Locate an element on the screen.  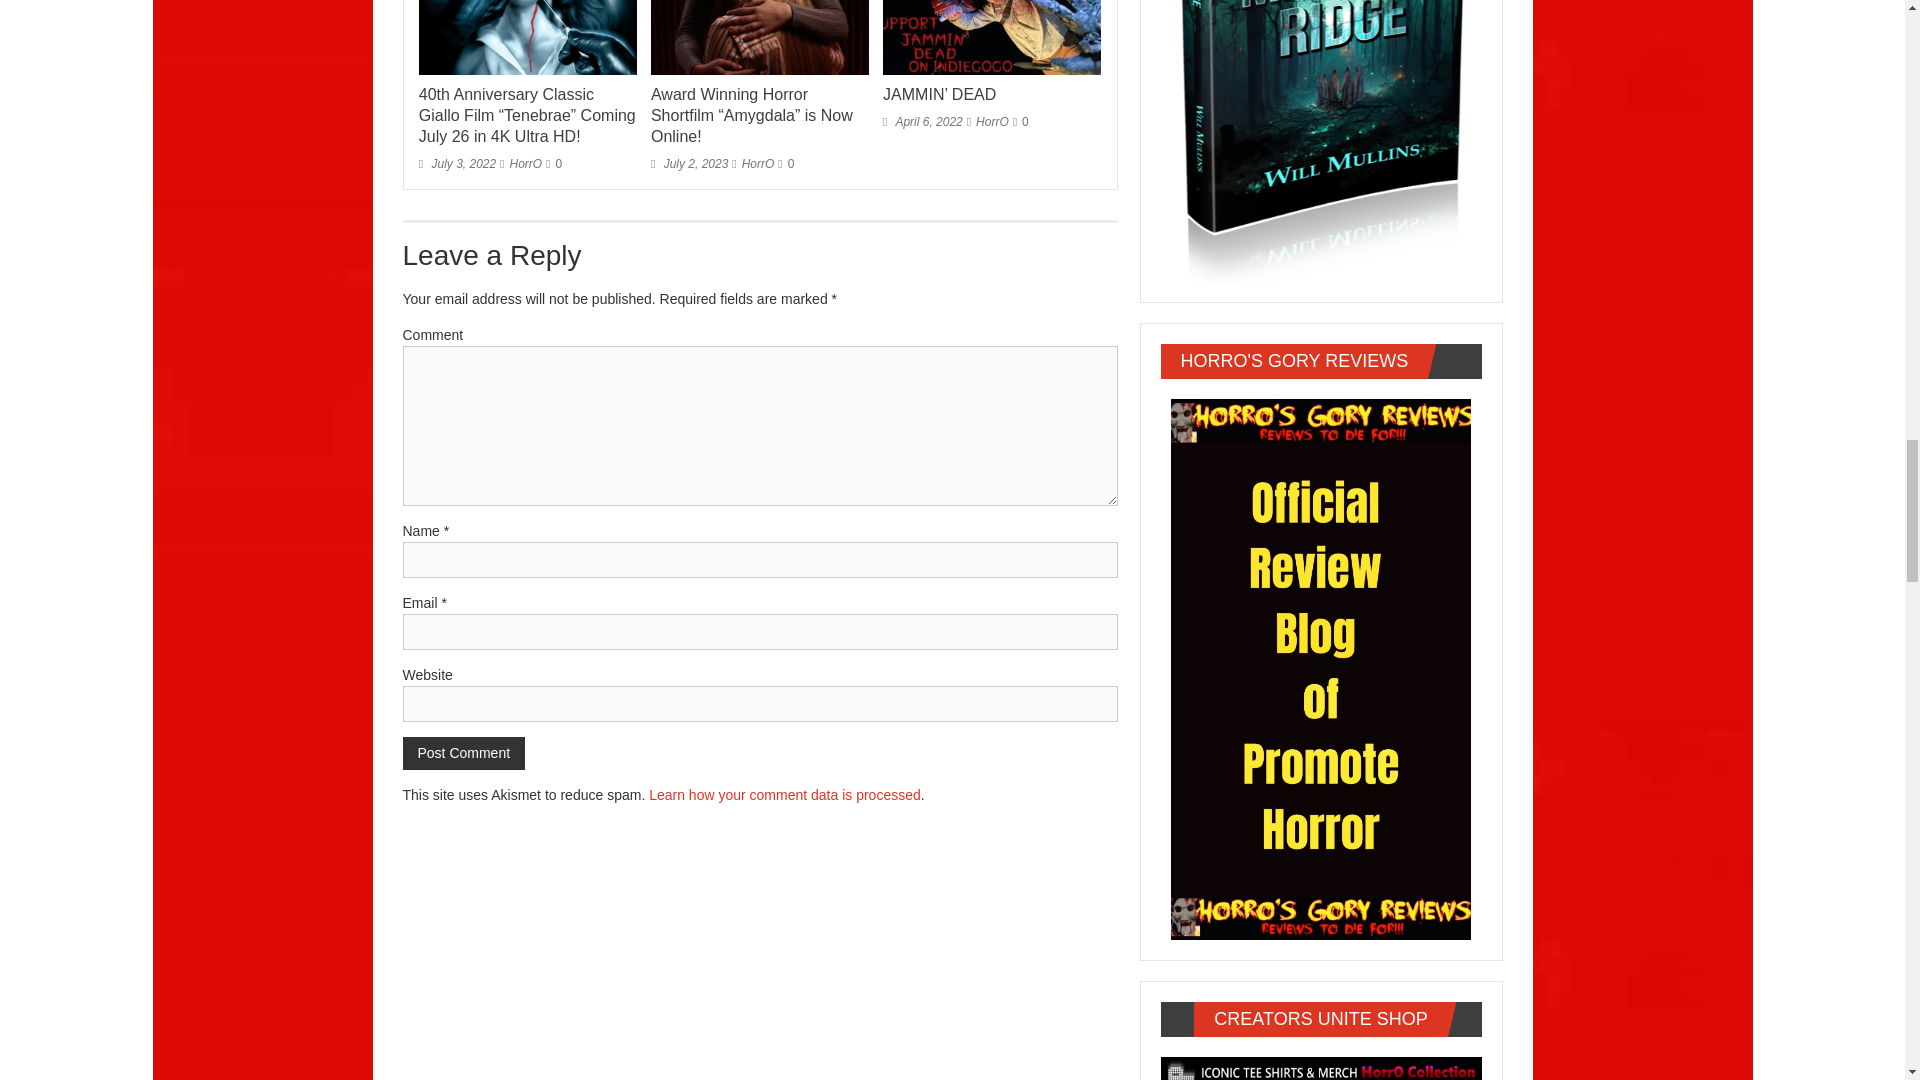
1:40 pm is located at coordinates (923, 121).